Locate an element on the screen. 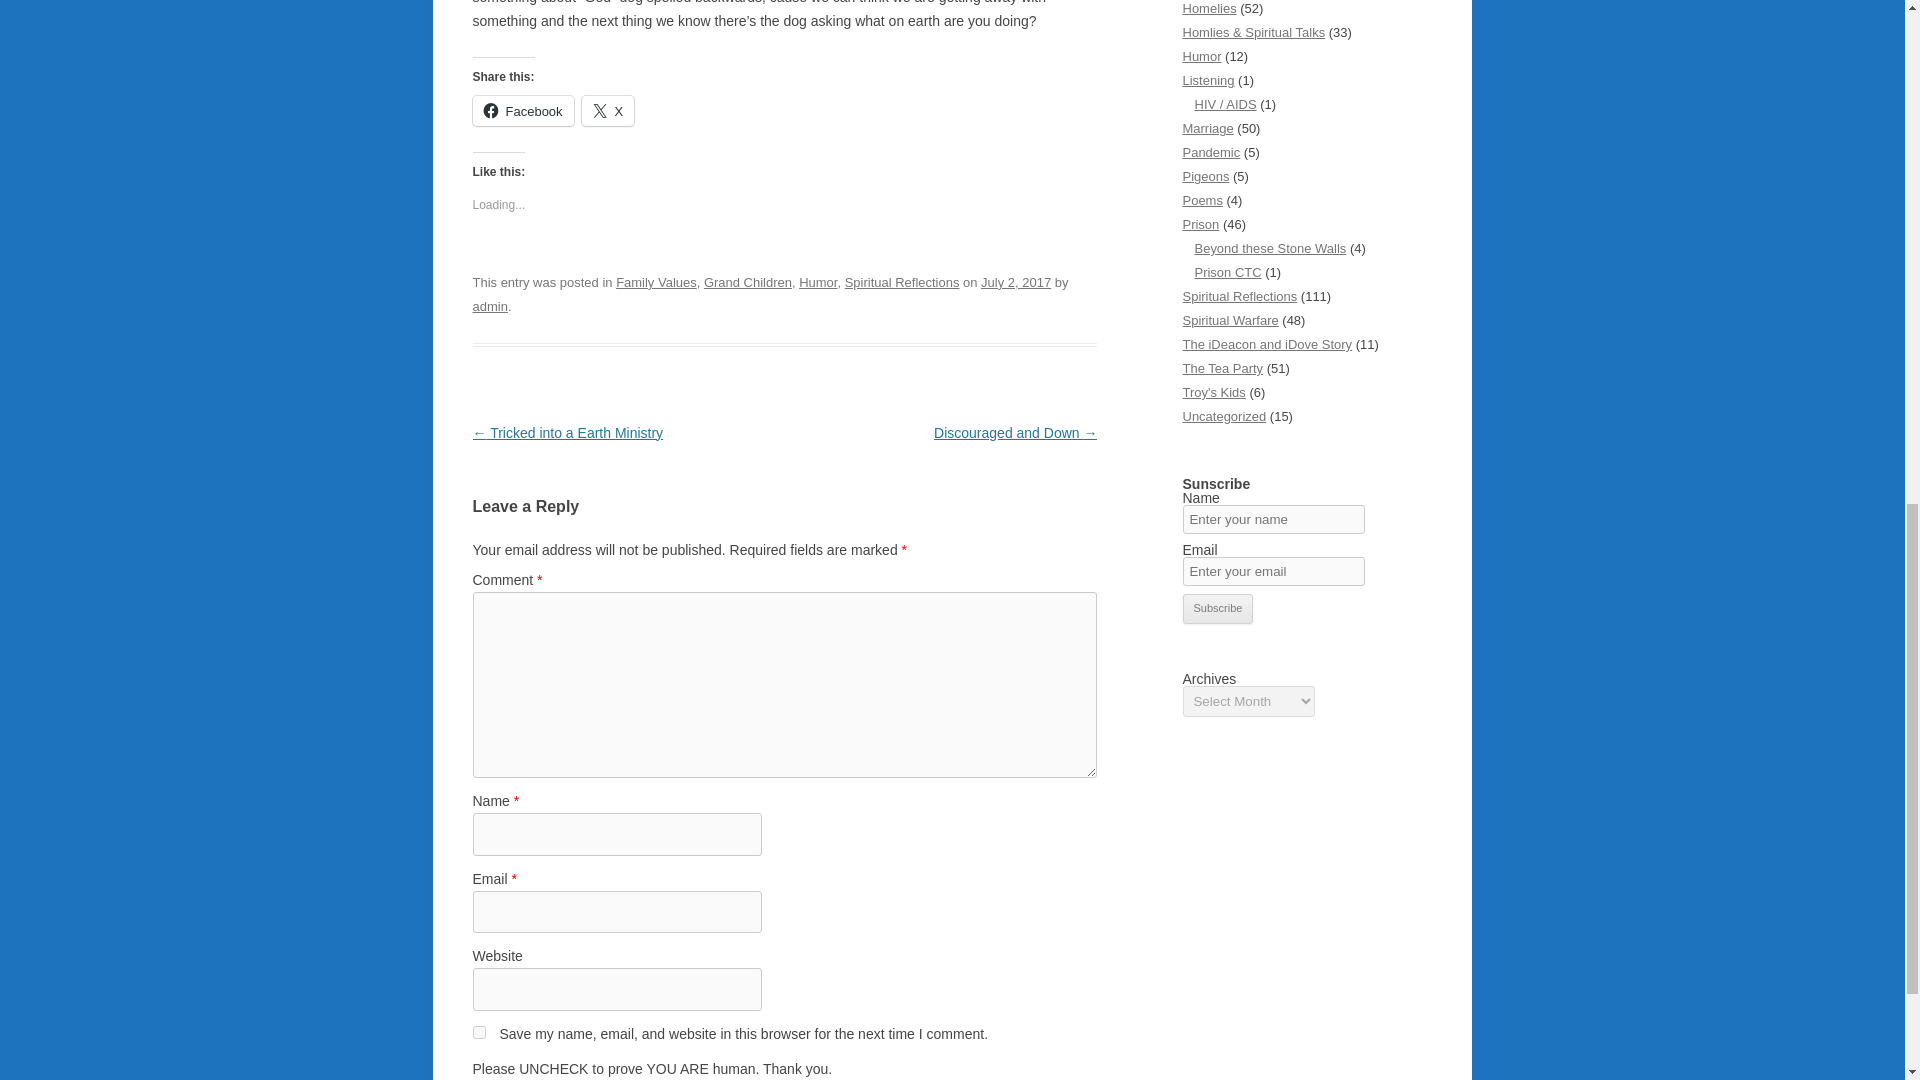 This screenshot has width=1920, height=1080. Family Values is located at coordinates (656, 282).